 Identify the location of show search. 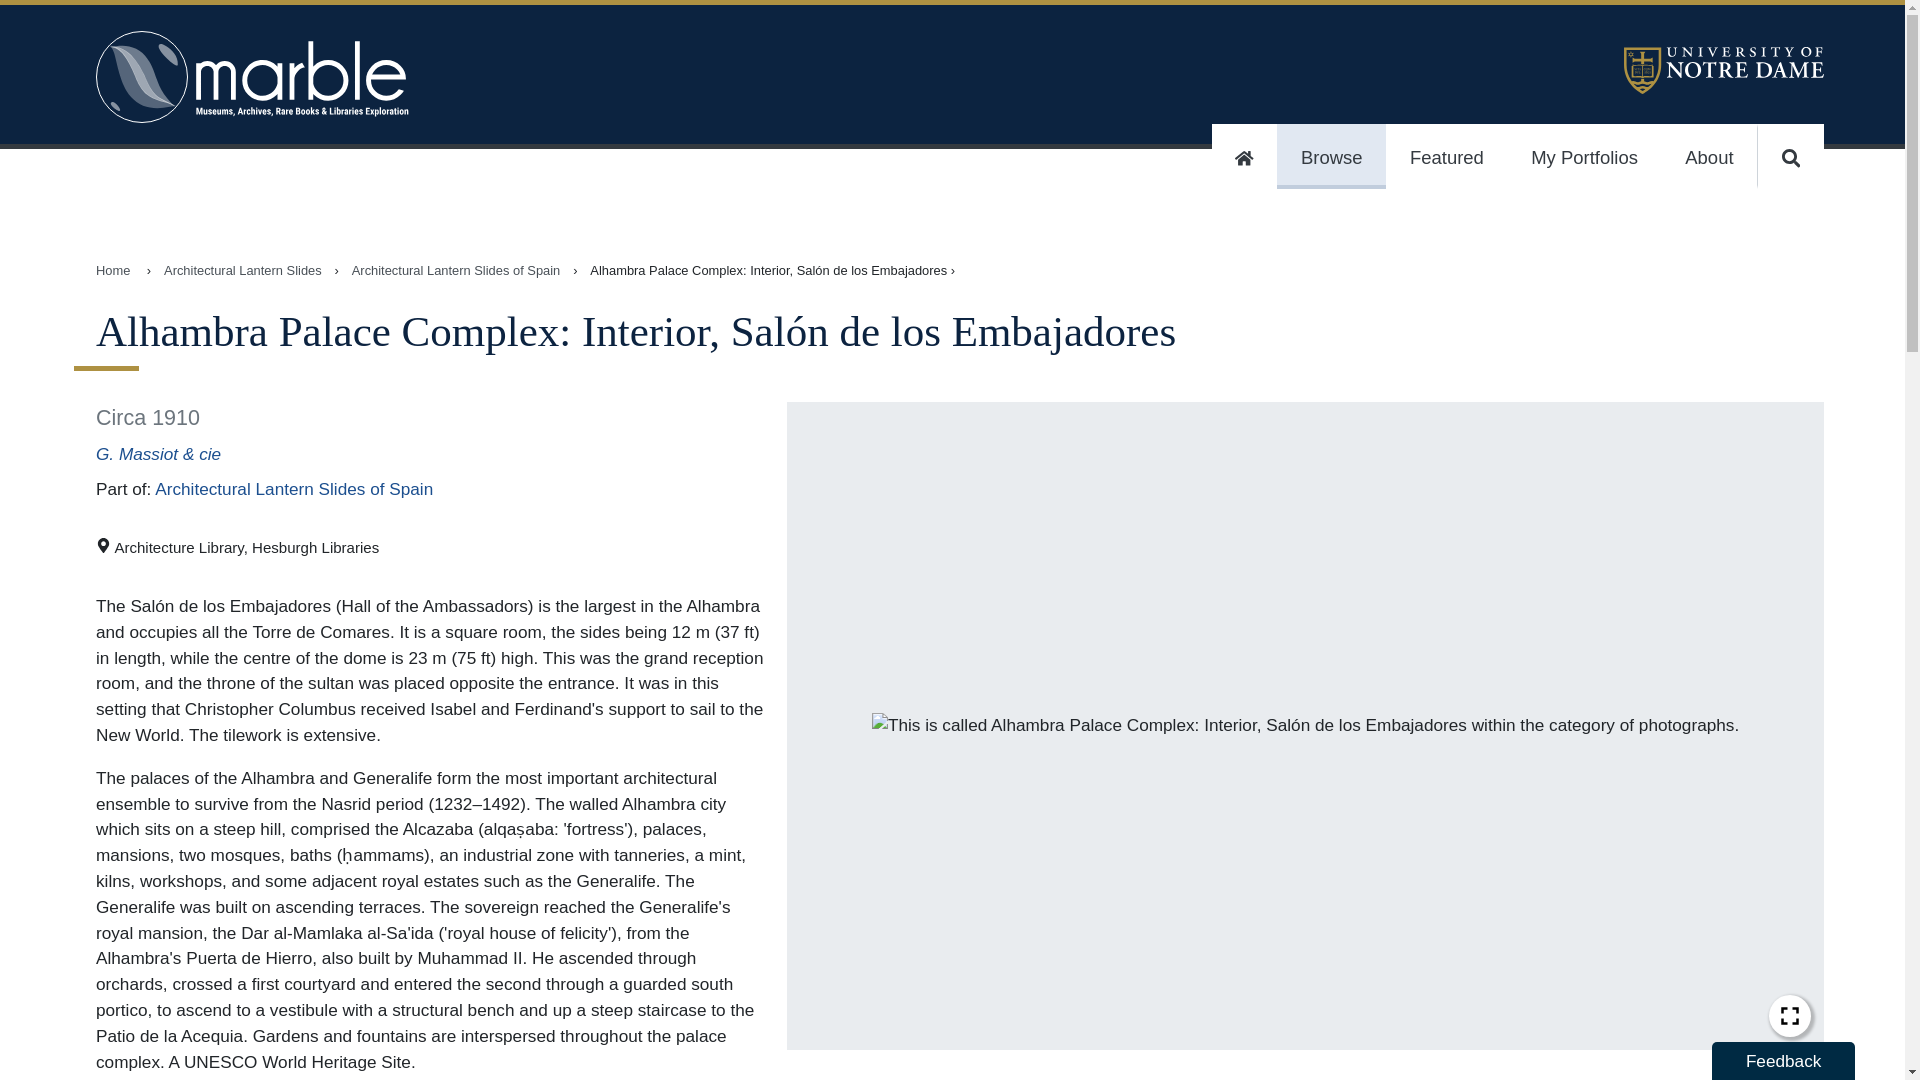
(1790, 156).